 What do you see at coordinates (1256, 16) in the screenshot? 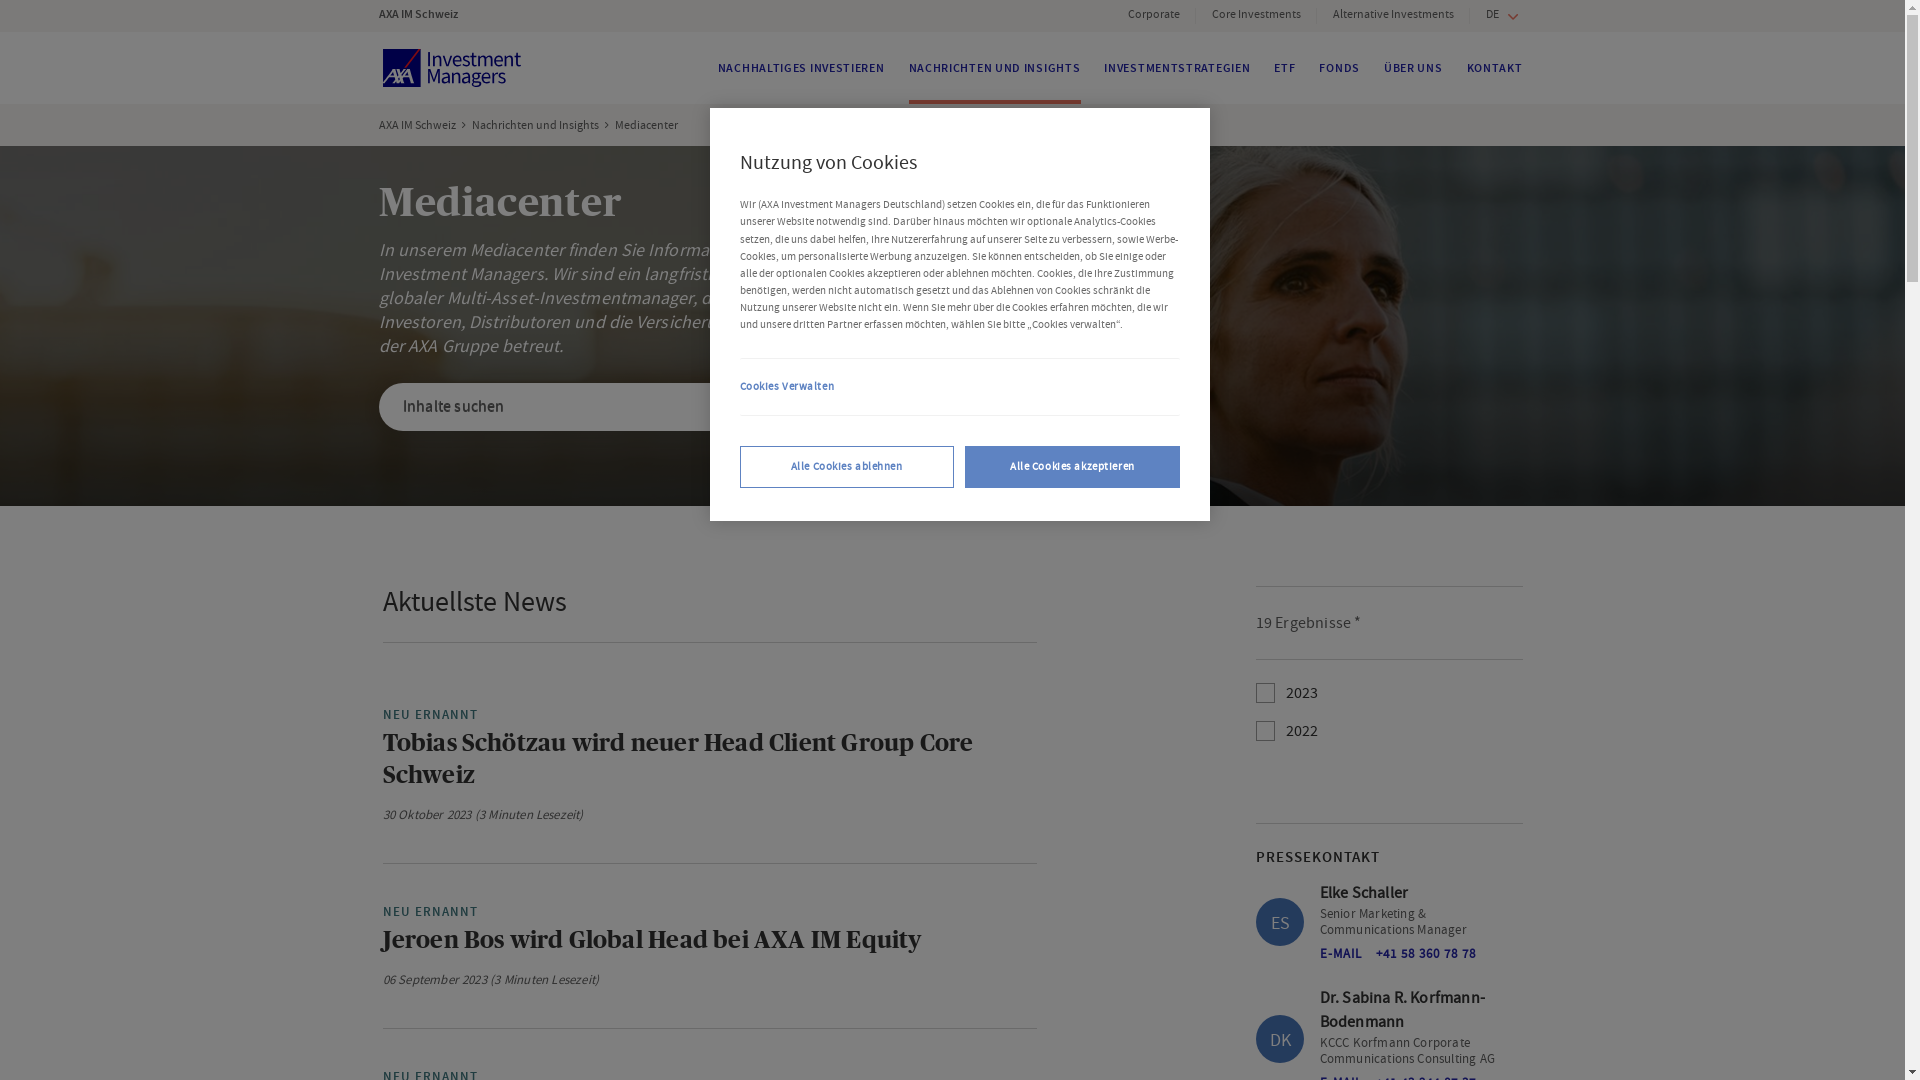
I see `Core Investments` at bounding box center [1256, 16].